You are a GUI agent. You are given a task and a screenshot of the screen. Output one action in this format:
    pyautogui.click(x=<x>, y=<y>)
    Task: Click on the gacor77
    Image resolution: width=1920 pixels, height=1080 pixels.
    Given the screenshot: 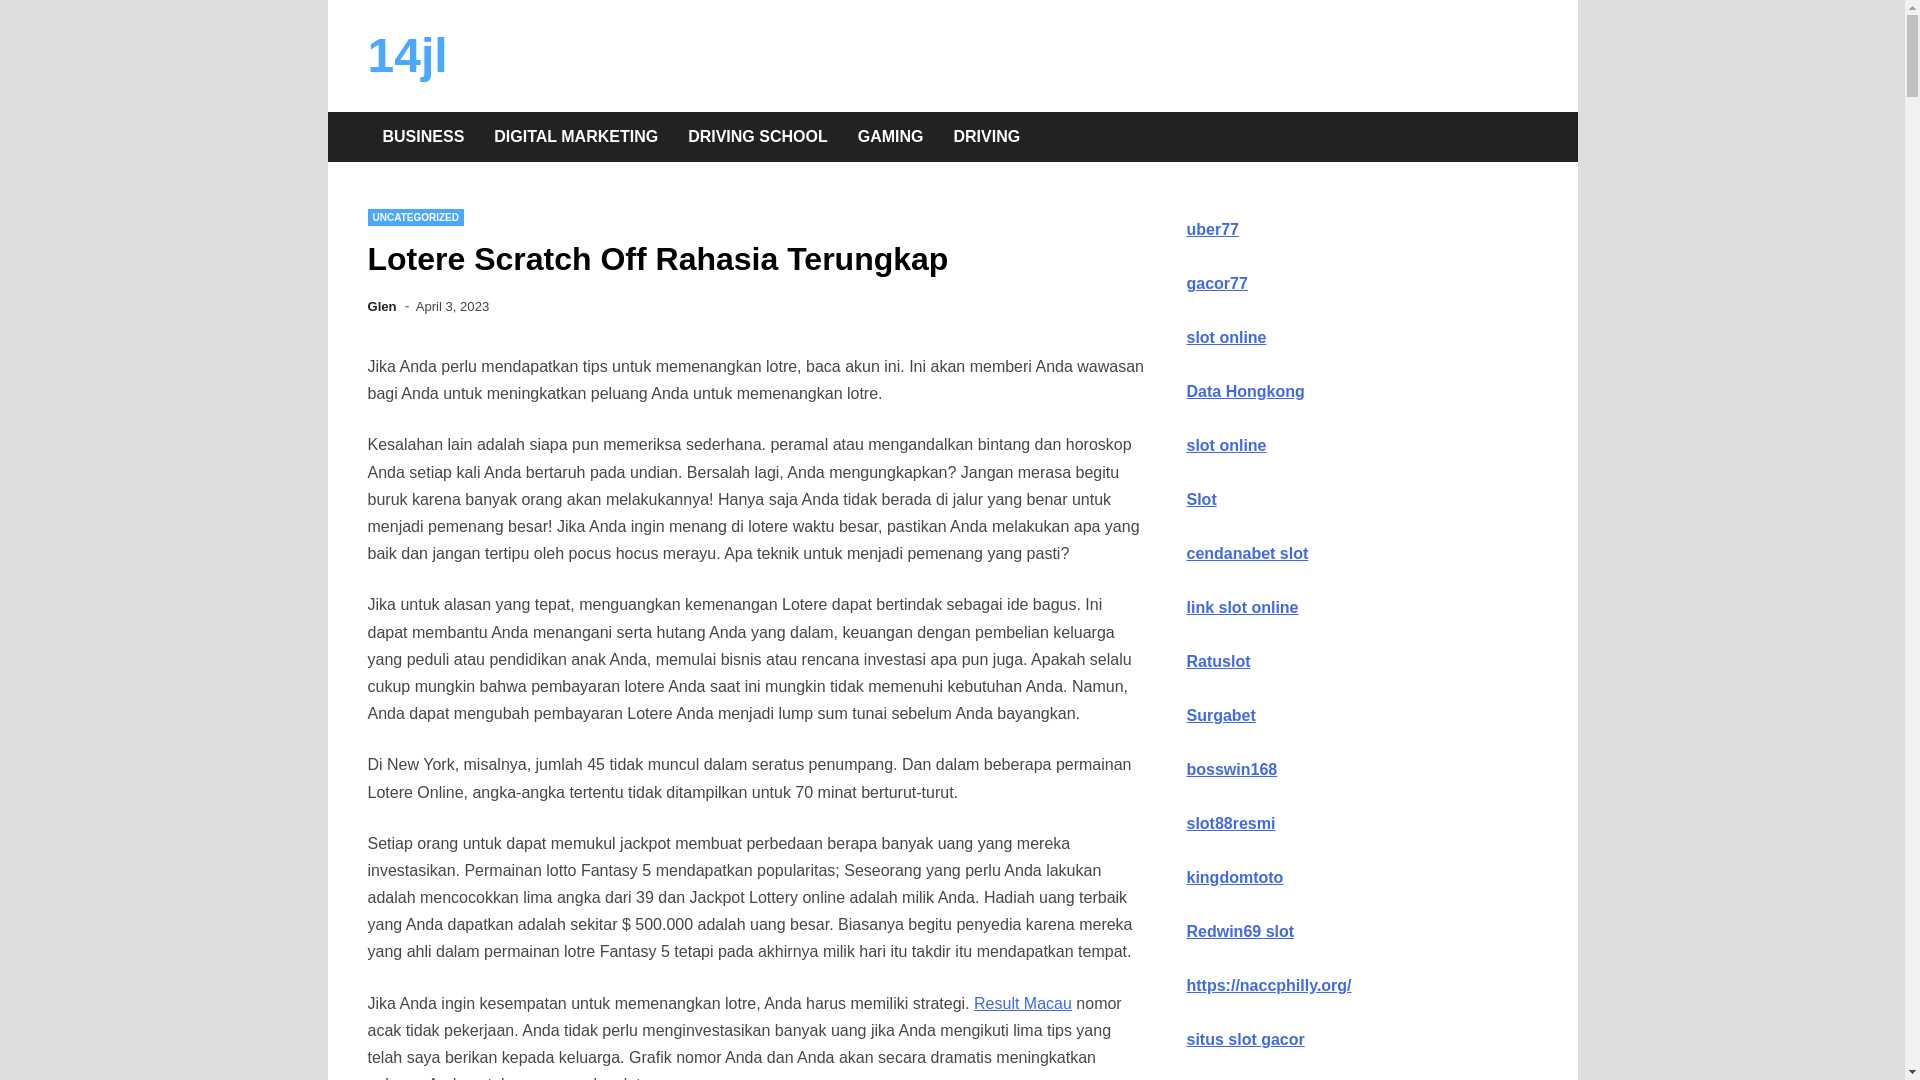 What is the action you would take?
    pyautogui.click(x=1216, y=284)
    